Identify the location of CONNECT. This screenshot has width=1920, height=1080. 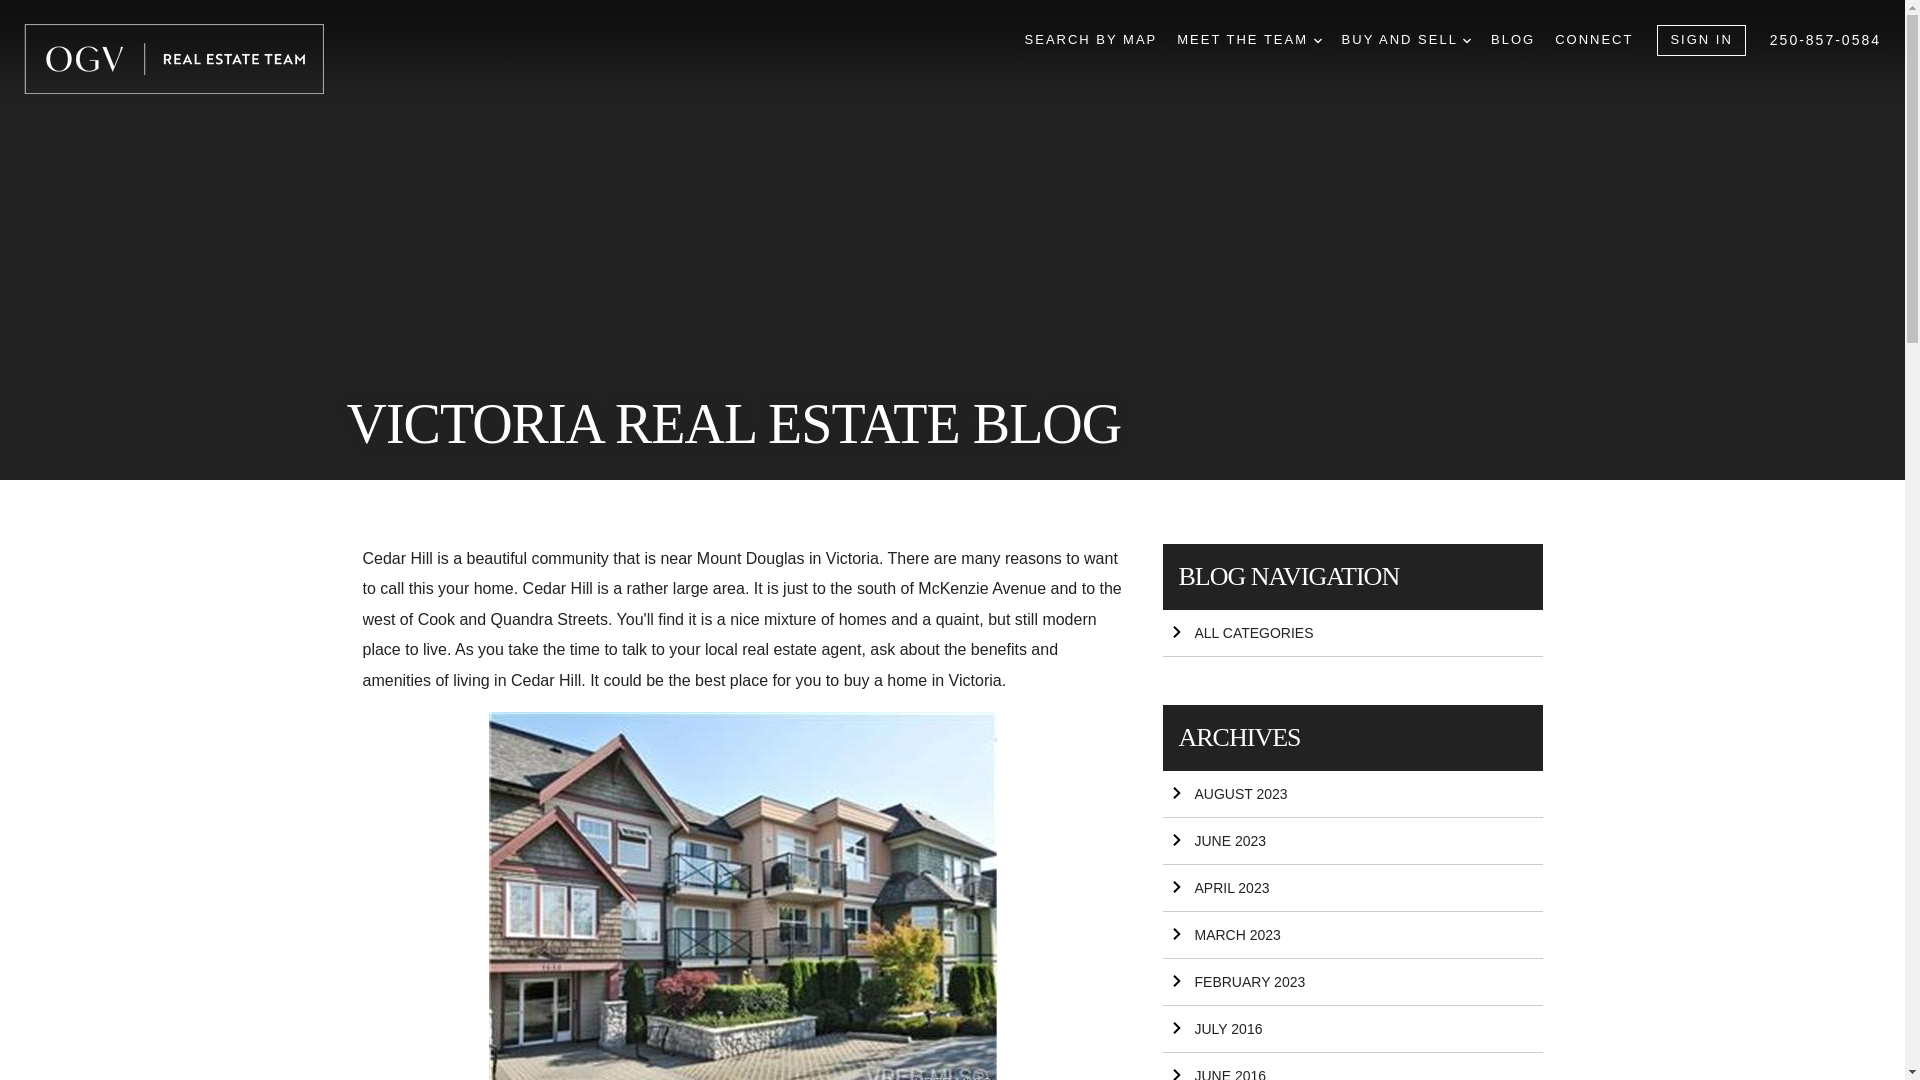
(1594, 40).